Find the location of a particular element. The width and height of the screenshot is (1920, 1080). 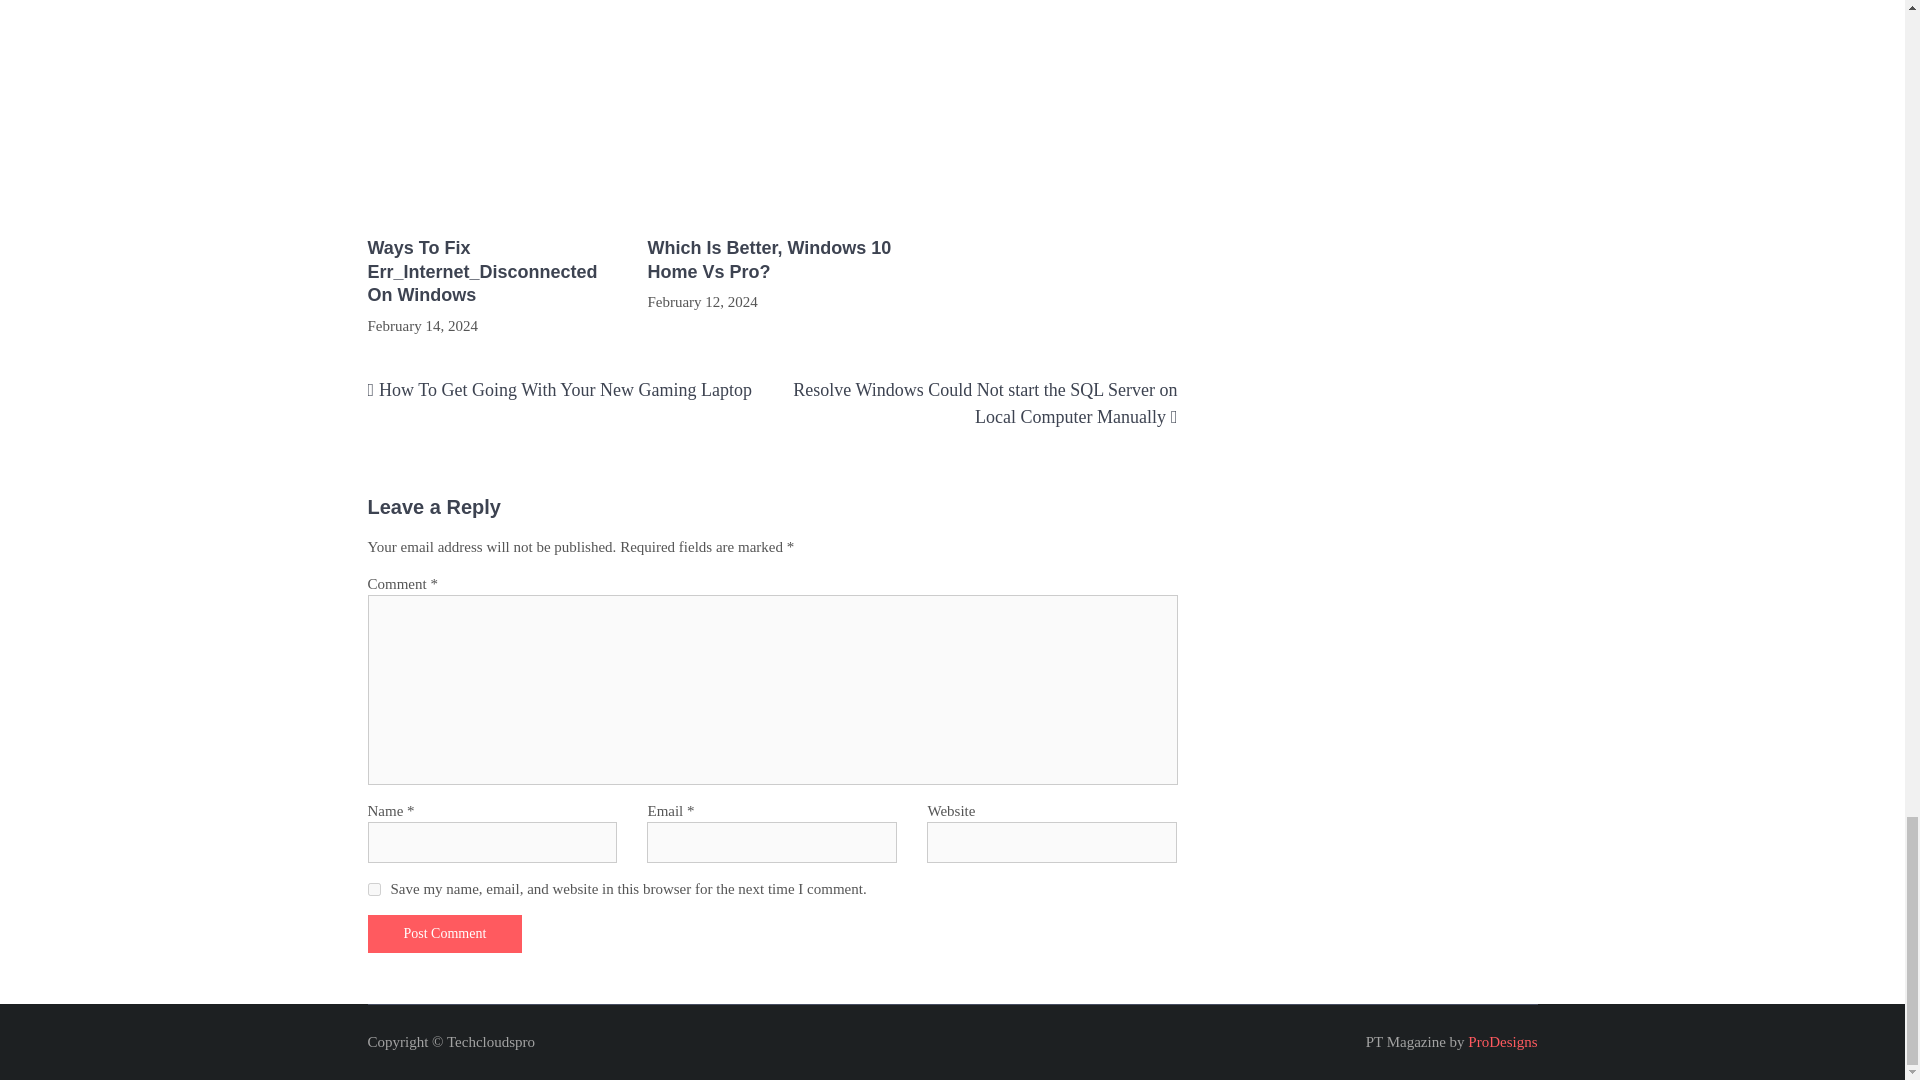

How To Get Going With Your New Gaming Laptop is located at coordinates (565, 390).